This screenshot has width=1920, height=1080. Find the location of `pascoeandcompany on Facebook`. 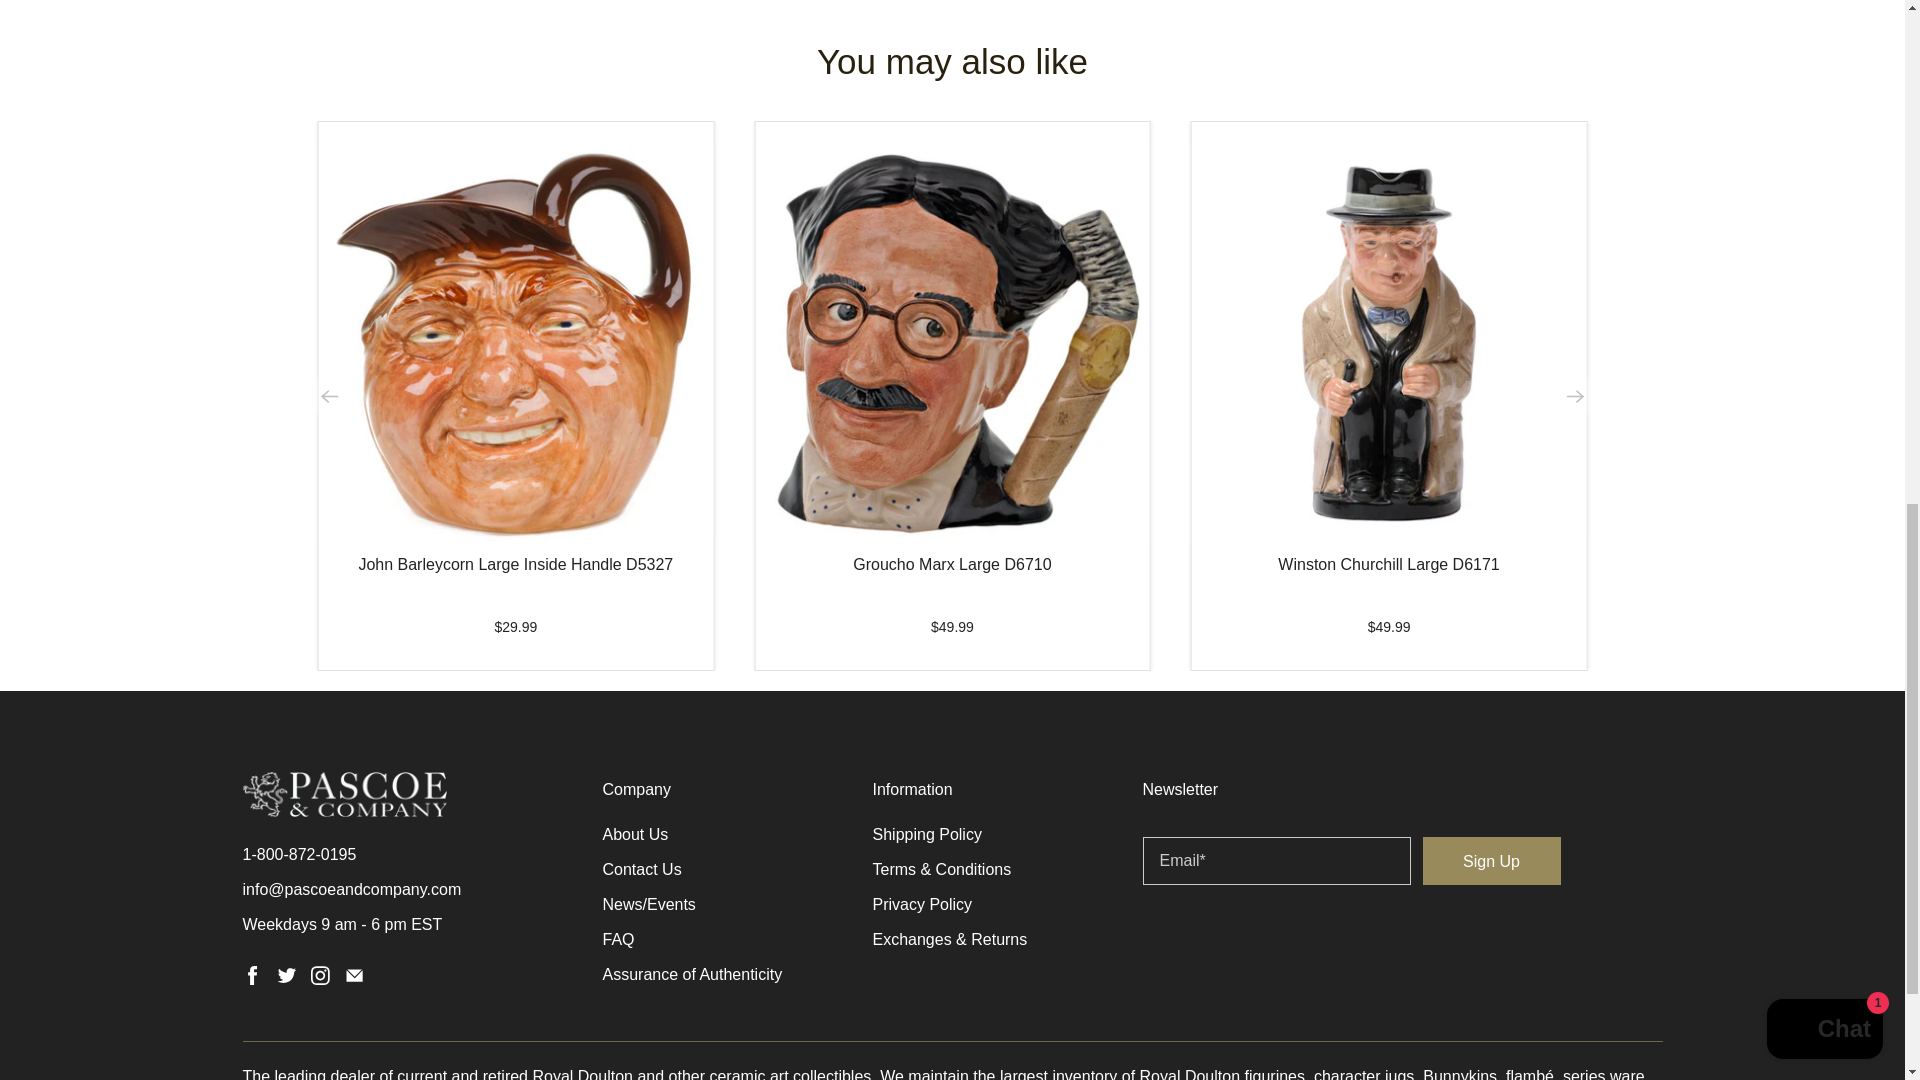

pascoeandcompany on Facebook is located at coordinates (251, 979).